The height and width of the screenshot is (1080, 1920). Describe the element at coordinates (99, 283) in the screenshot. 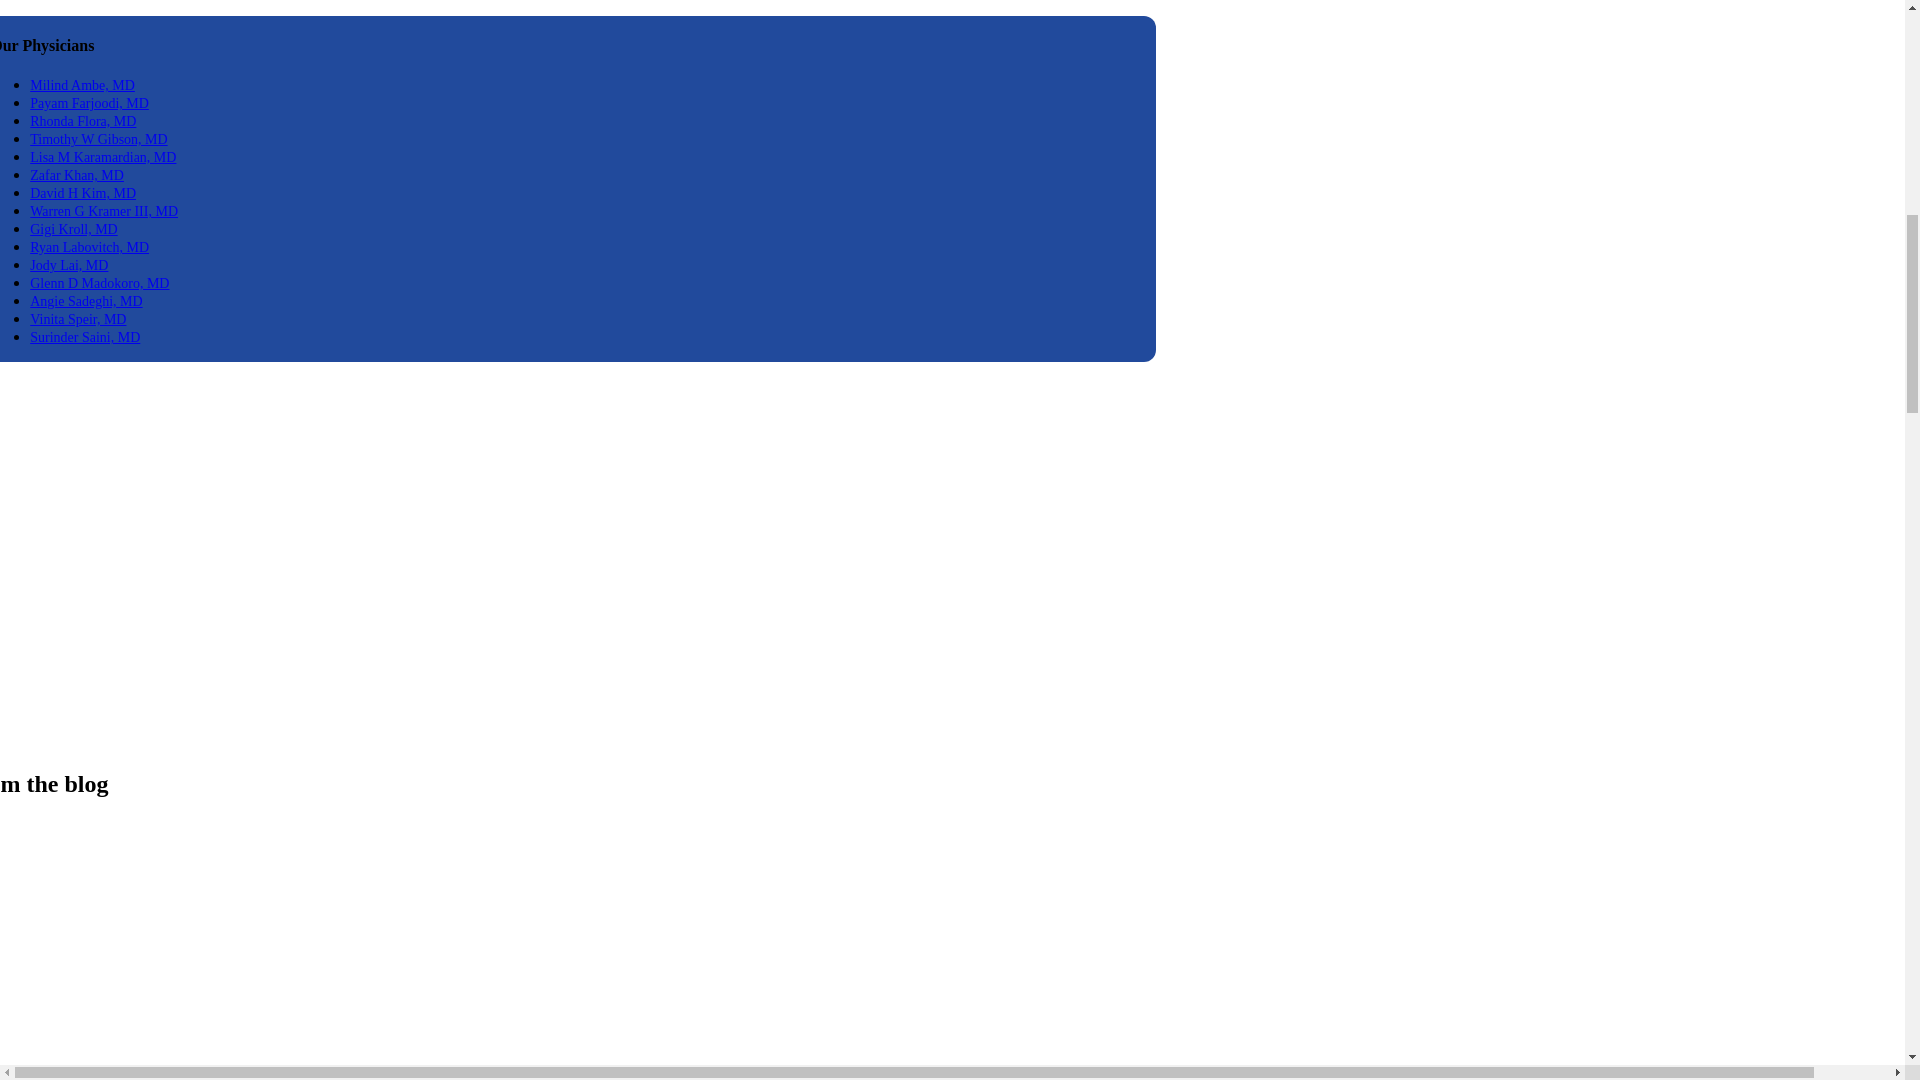

I see `Glenn D Madokoro, MD` at that location.